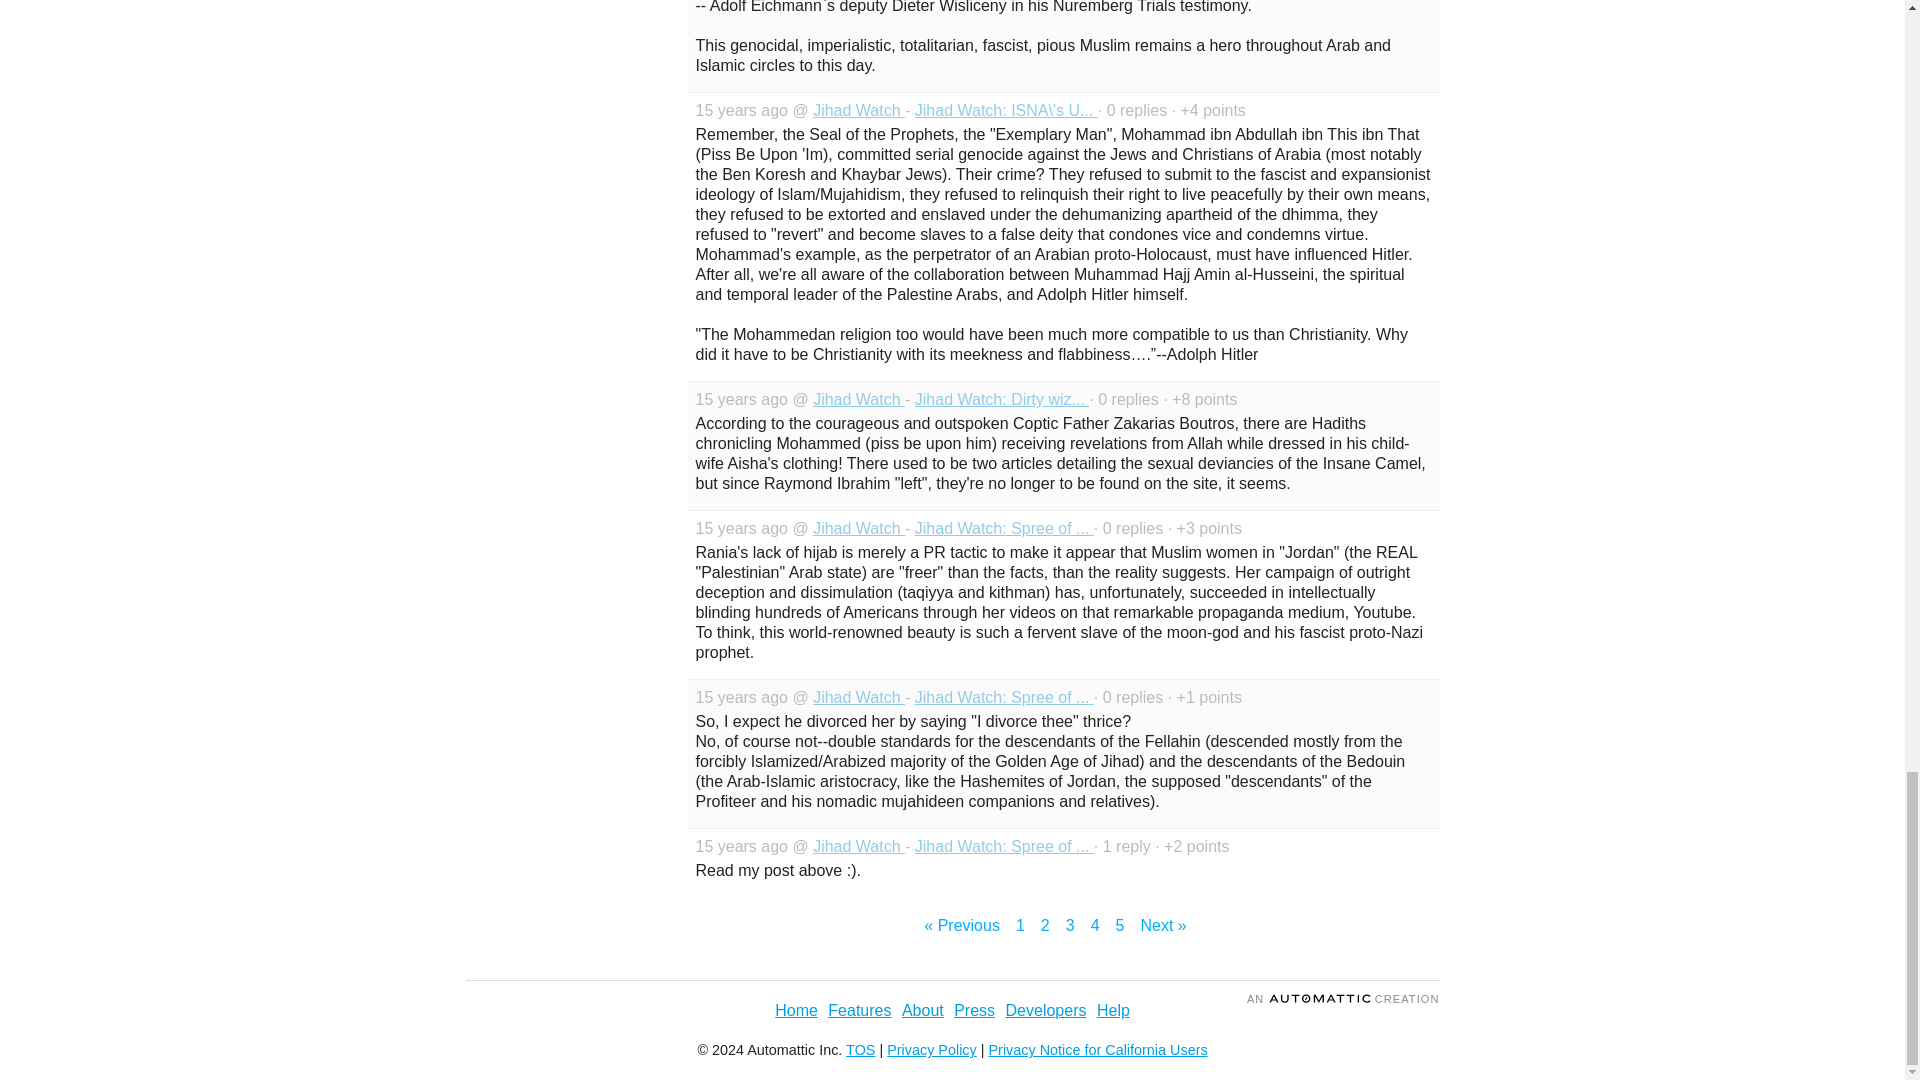 This screenshot has width=1920, height=1080. Describe the element at coordinates (796, 1010) in the screenshot. I see `Home` at that location.